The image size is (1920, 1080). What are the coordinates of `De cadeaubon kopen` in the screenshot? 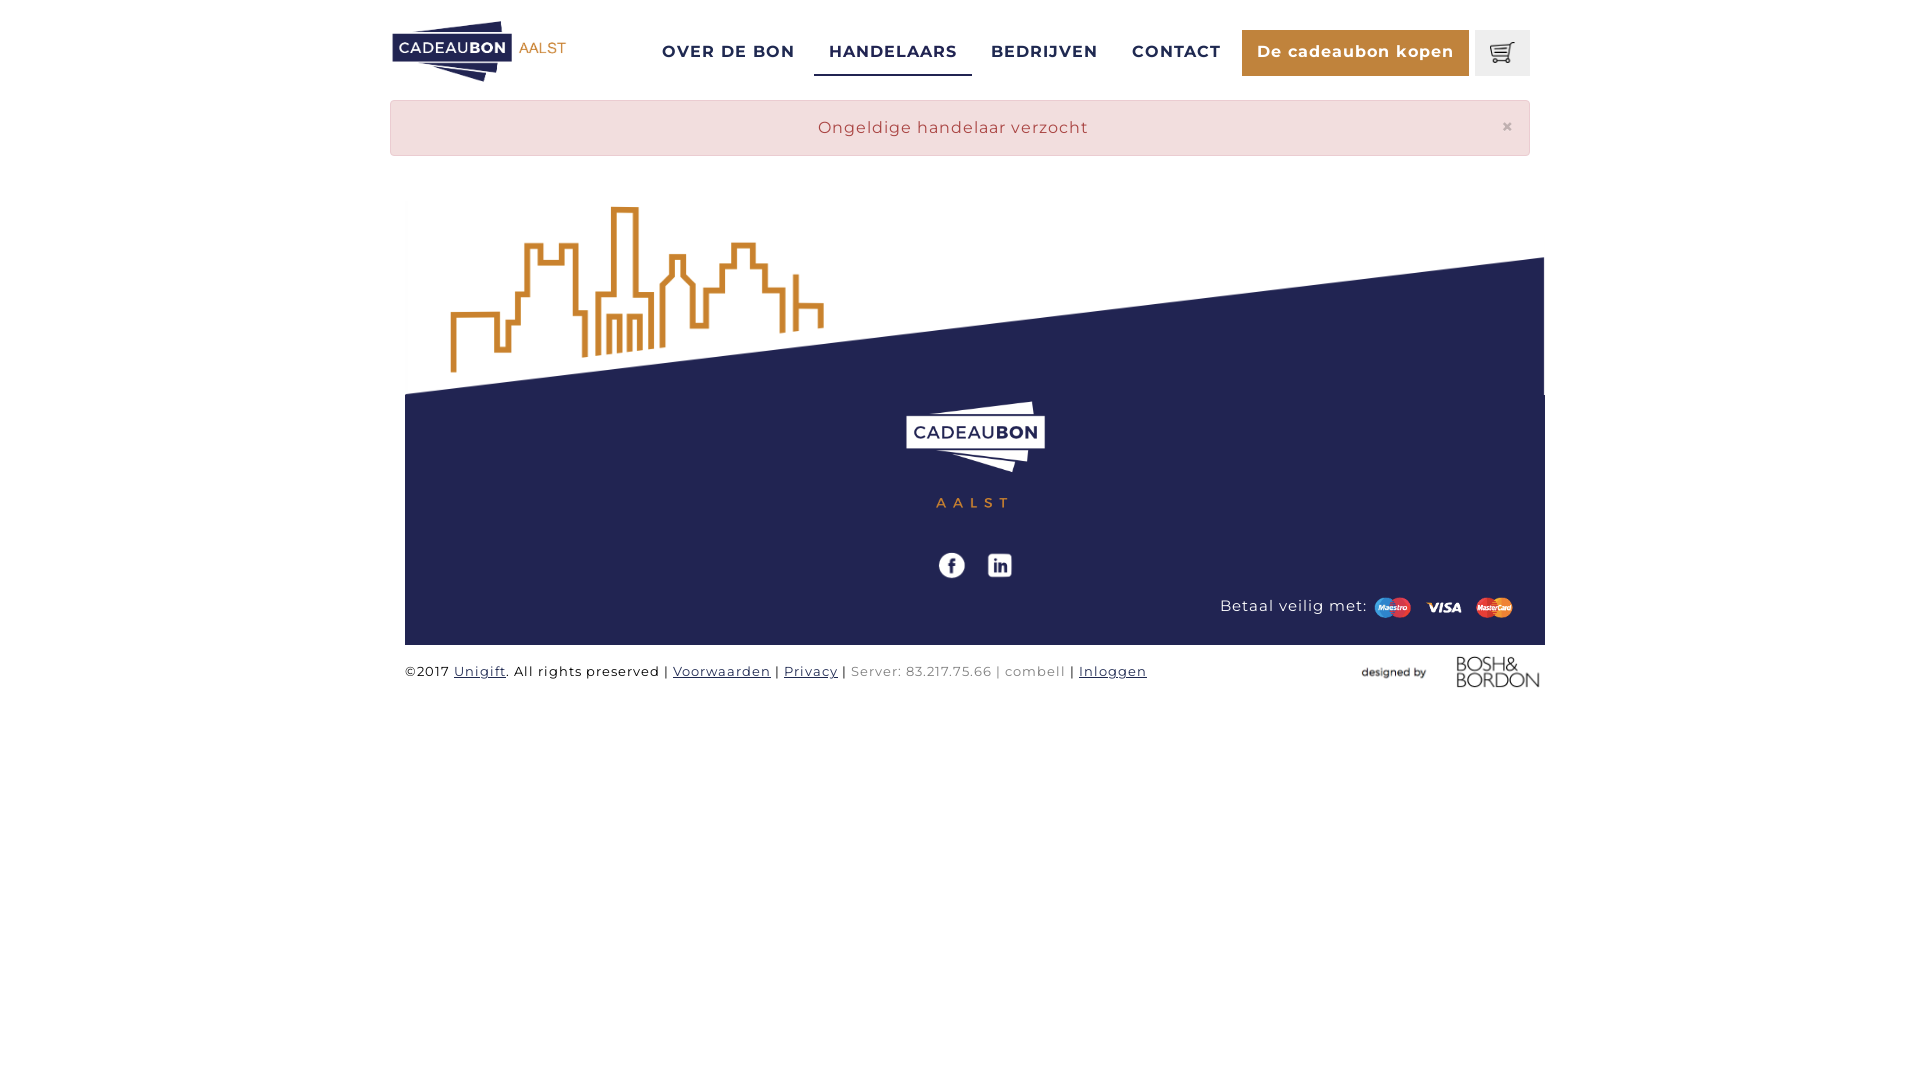 It's located at (1356, 53).